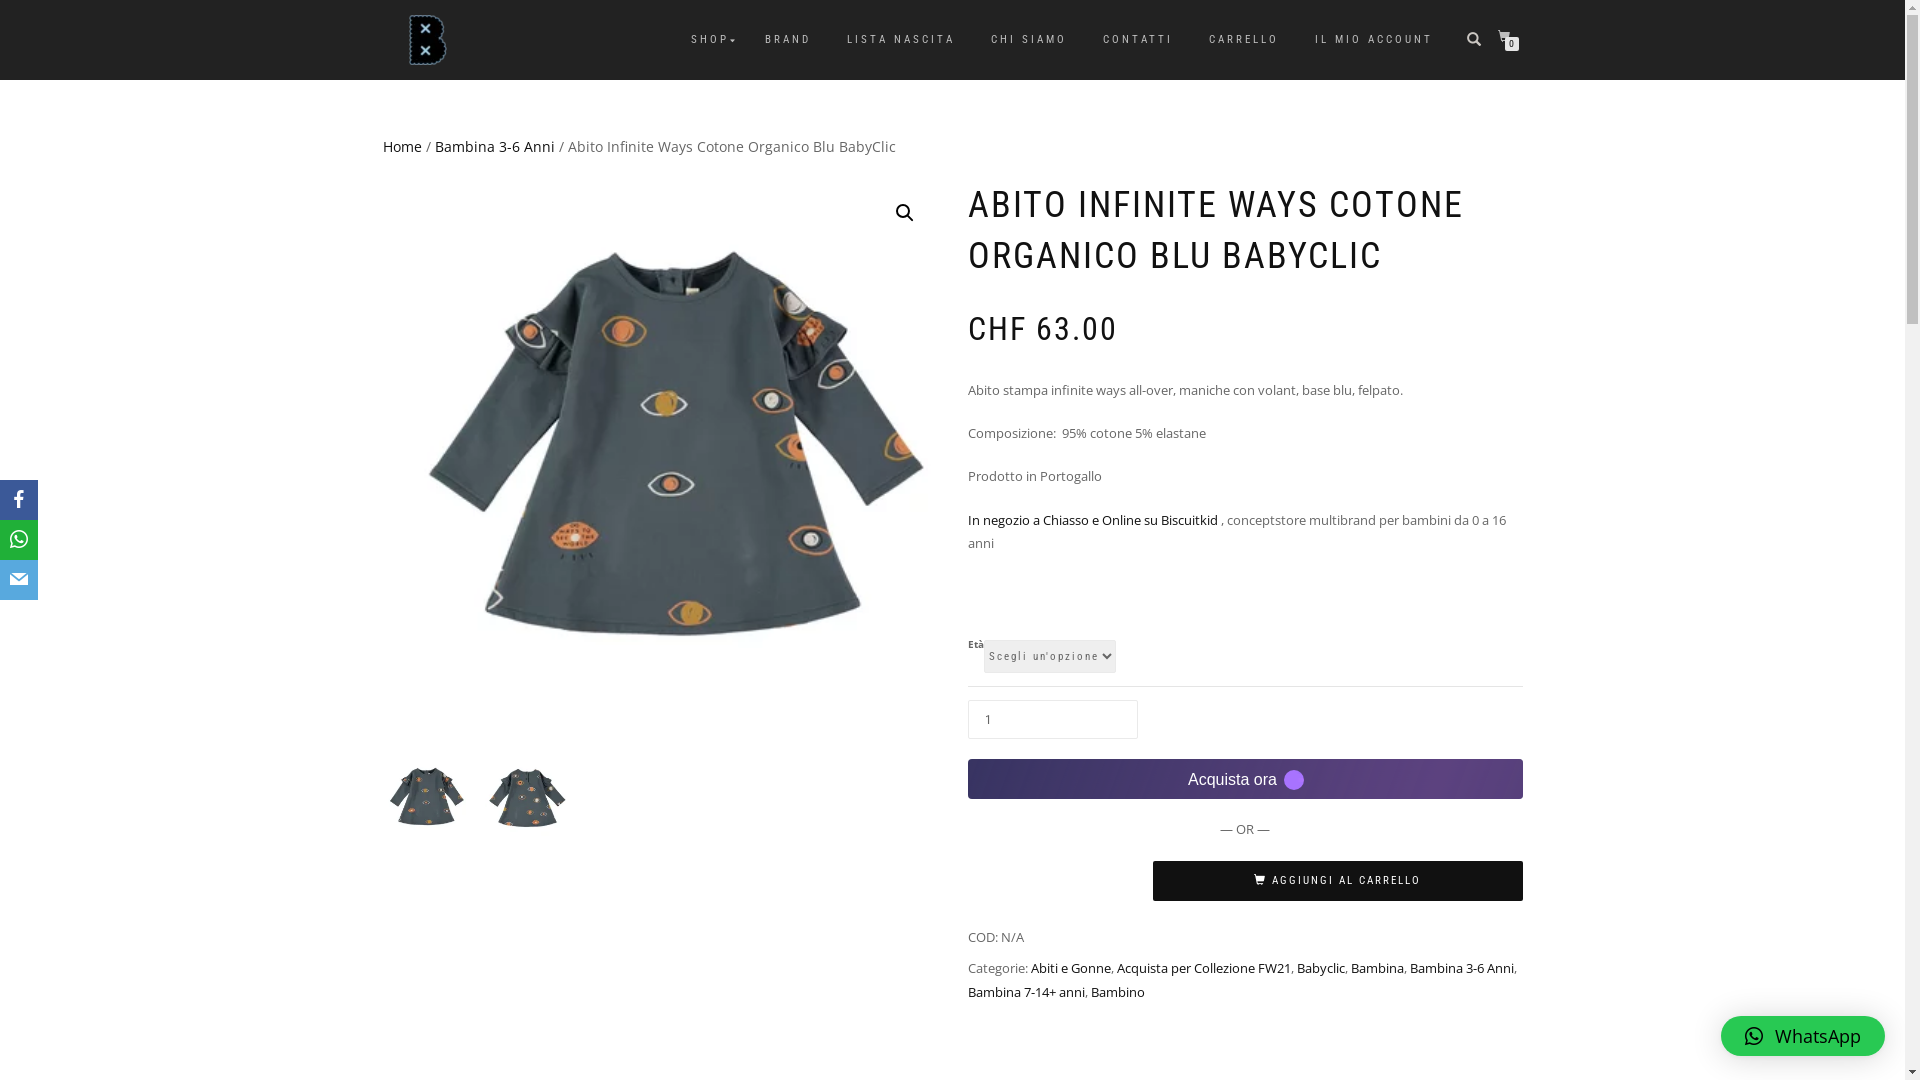  I want to click on 0, so click(1508, 36).